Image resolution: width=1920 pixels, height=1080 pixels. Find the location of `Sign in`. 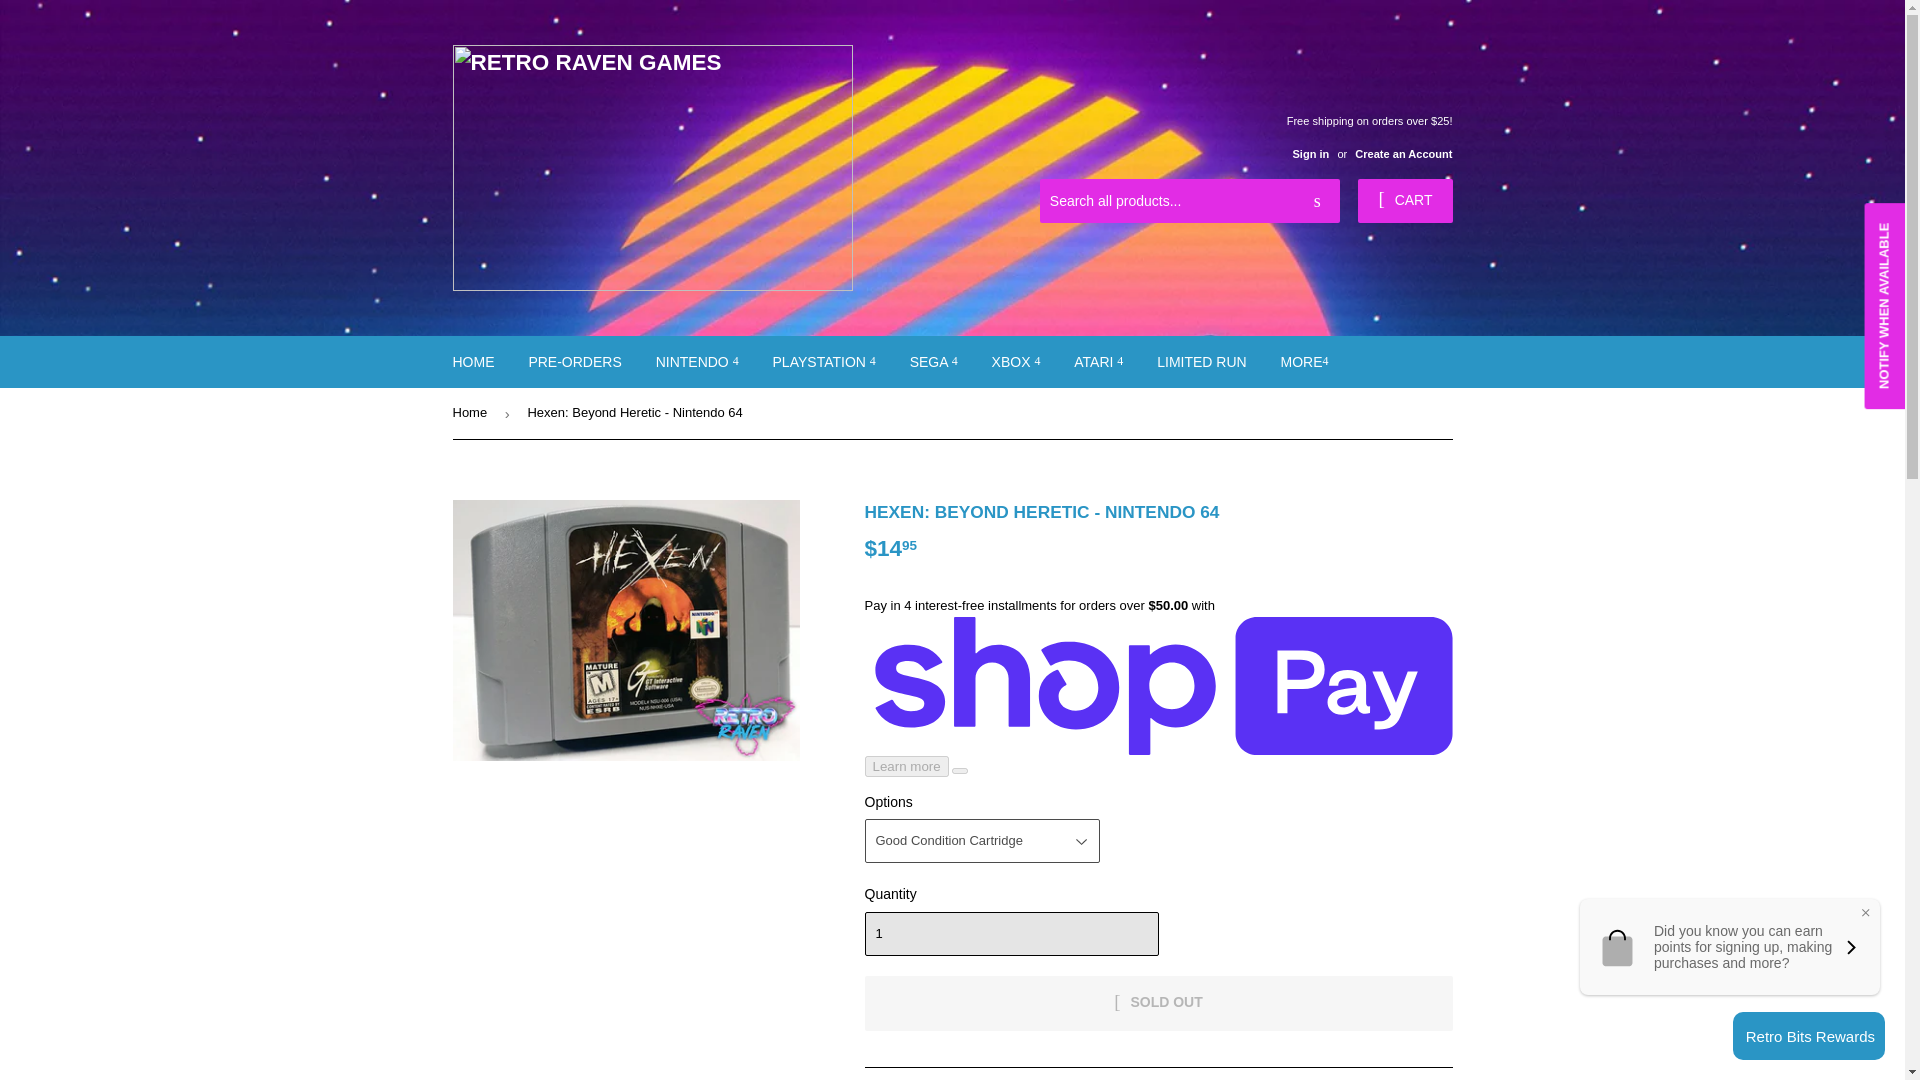

Sign in is located at coordinates (1310, 153).